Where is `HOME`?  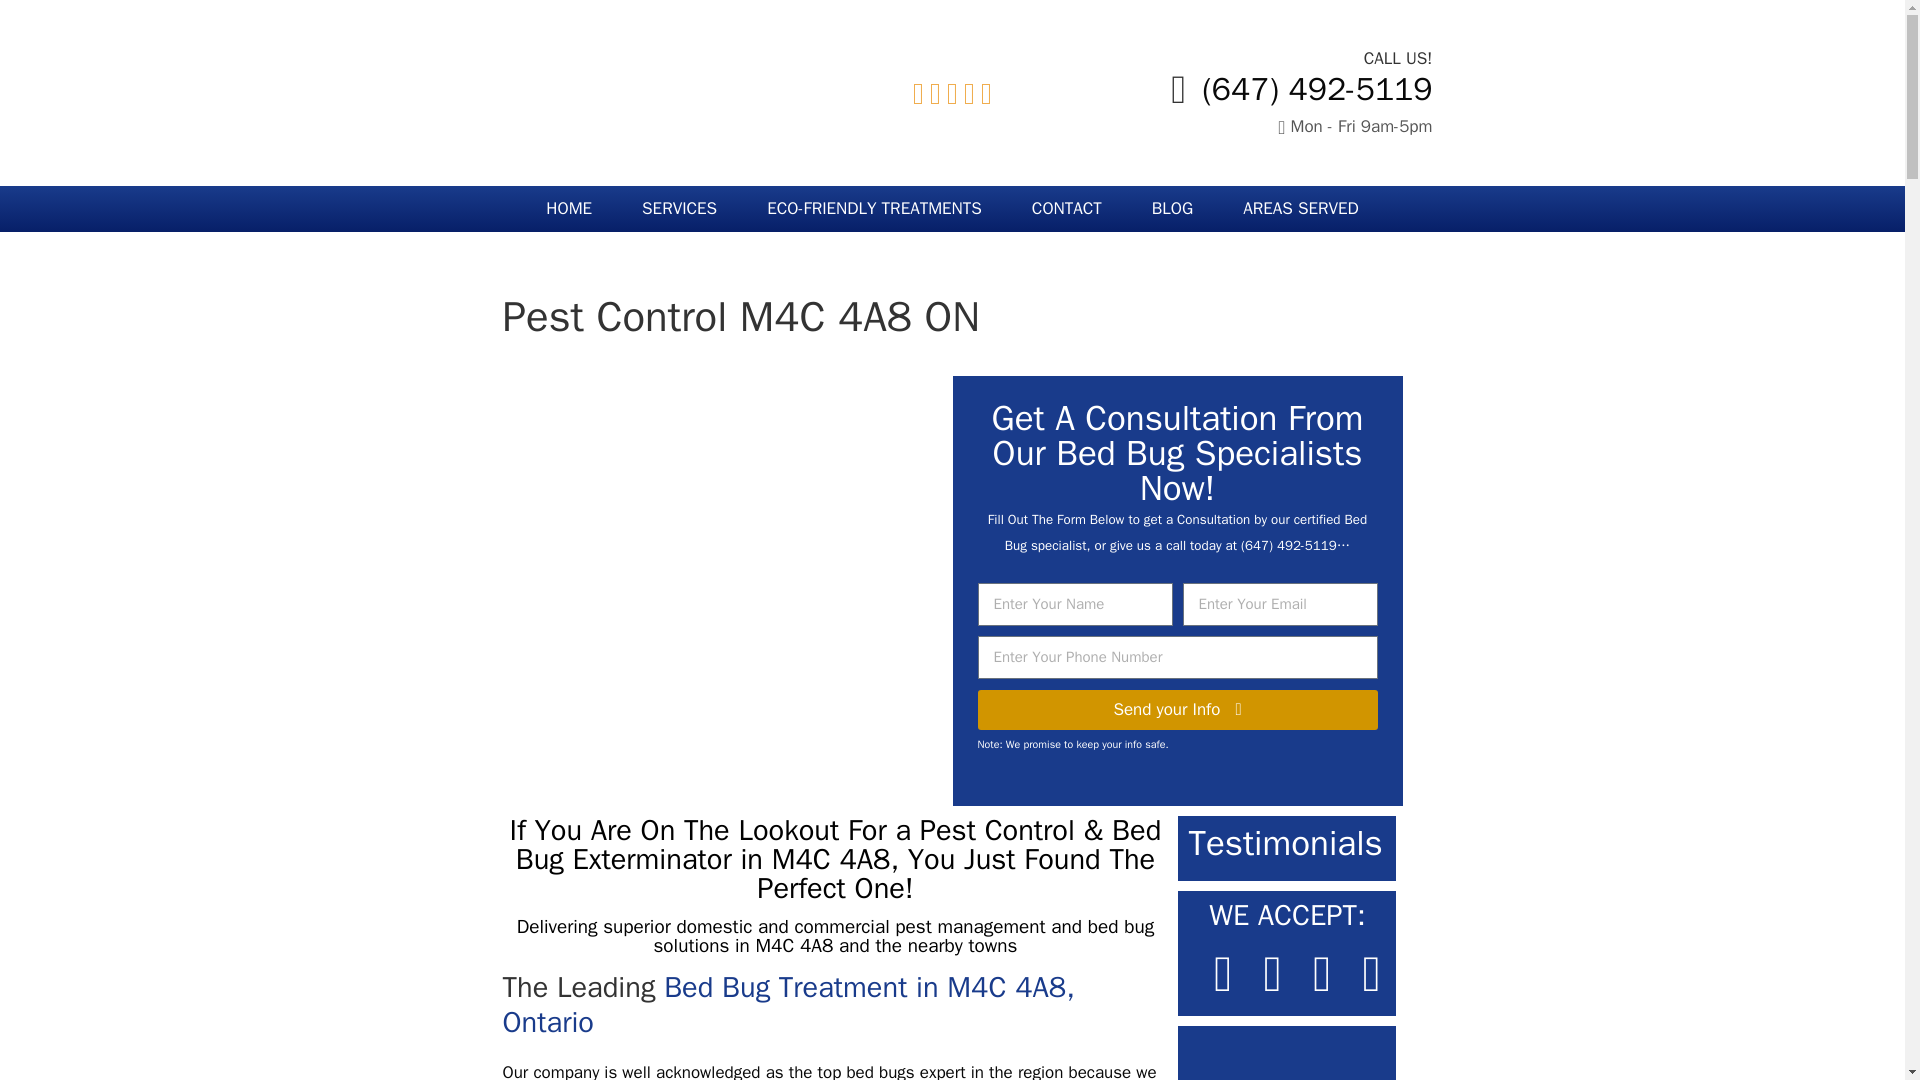 HOME is located at coordinates (568, 208).